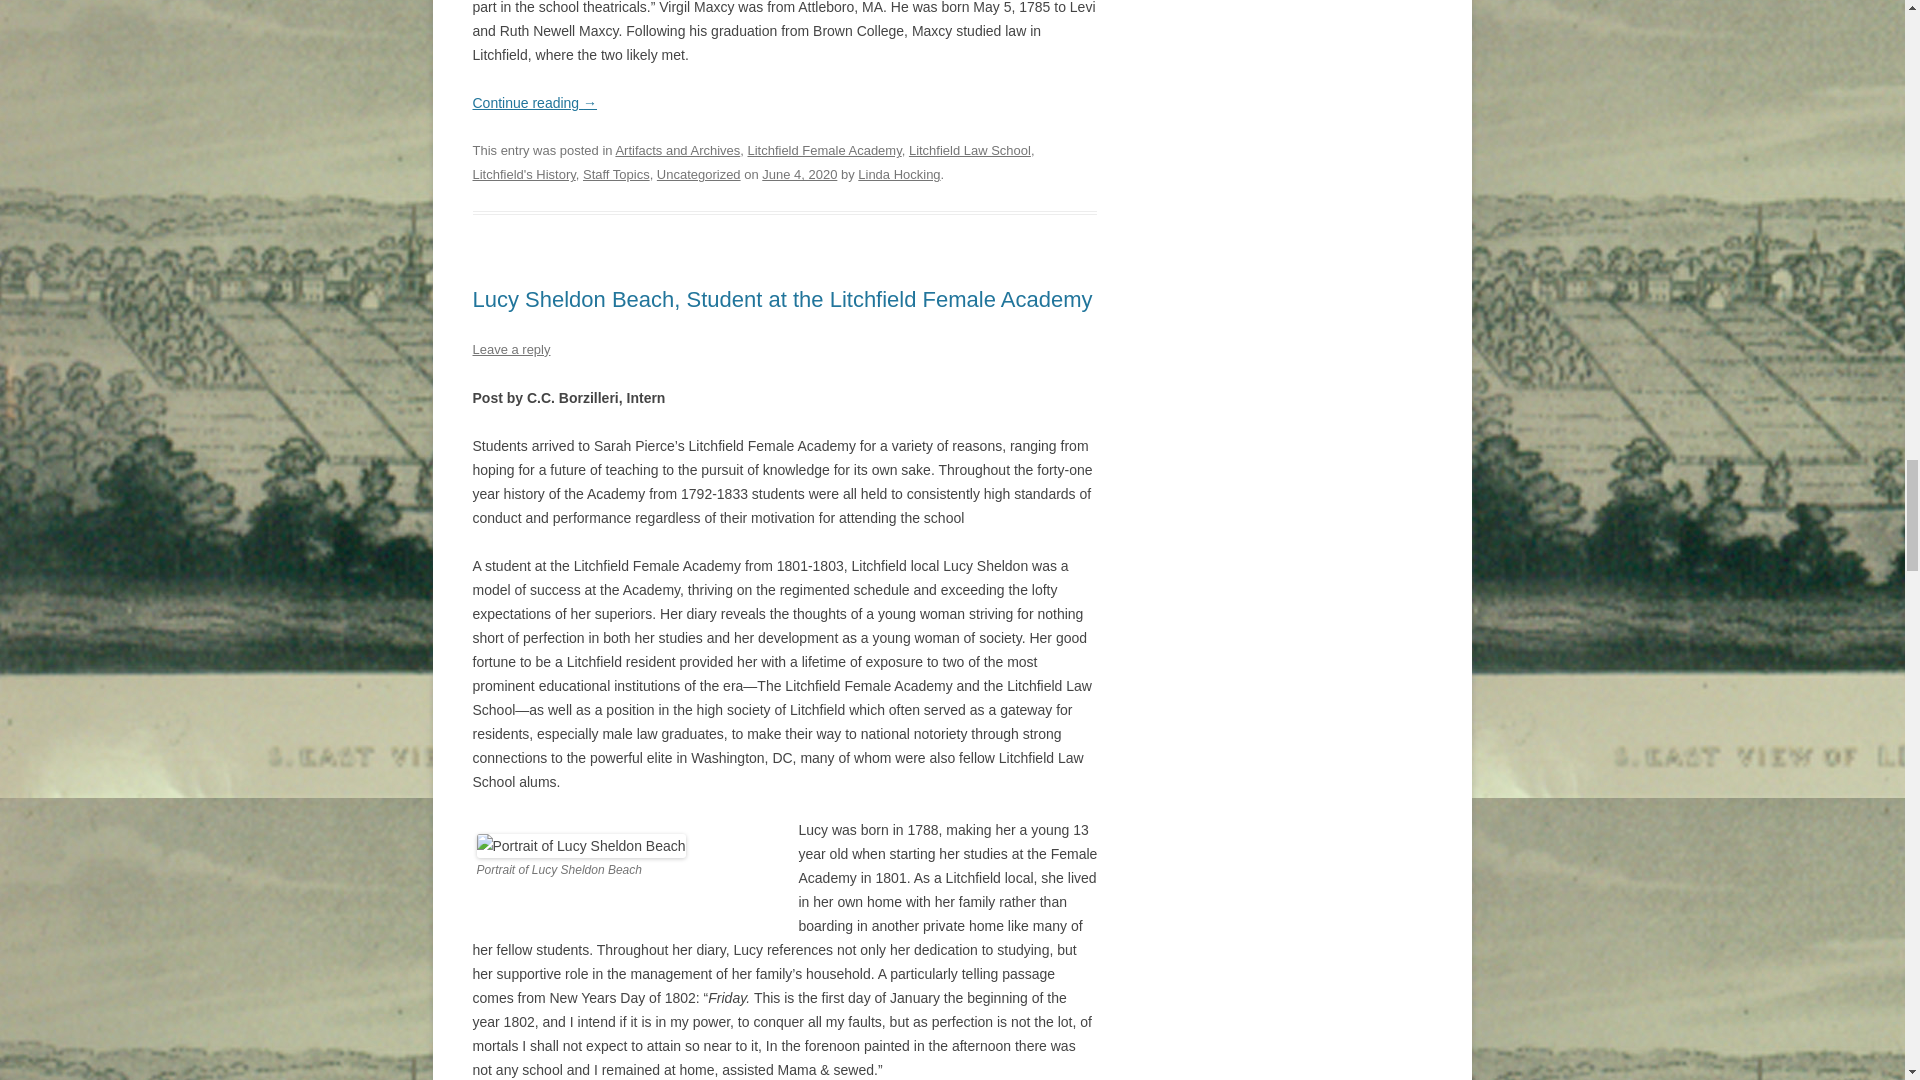 The width and height of the screenshot is (1920, 1080). What do you see at coordinates (782, 300) in the screenshot?
I see `Lucy Sheldon Beach, Student at the Litchfield Female Academy` at bounding box center [782, 300].